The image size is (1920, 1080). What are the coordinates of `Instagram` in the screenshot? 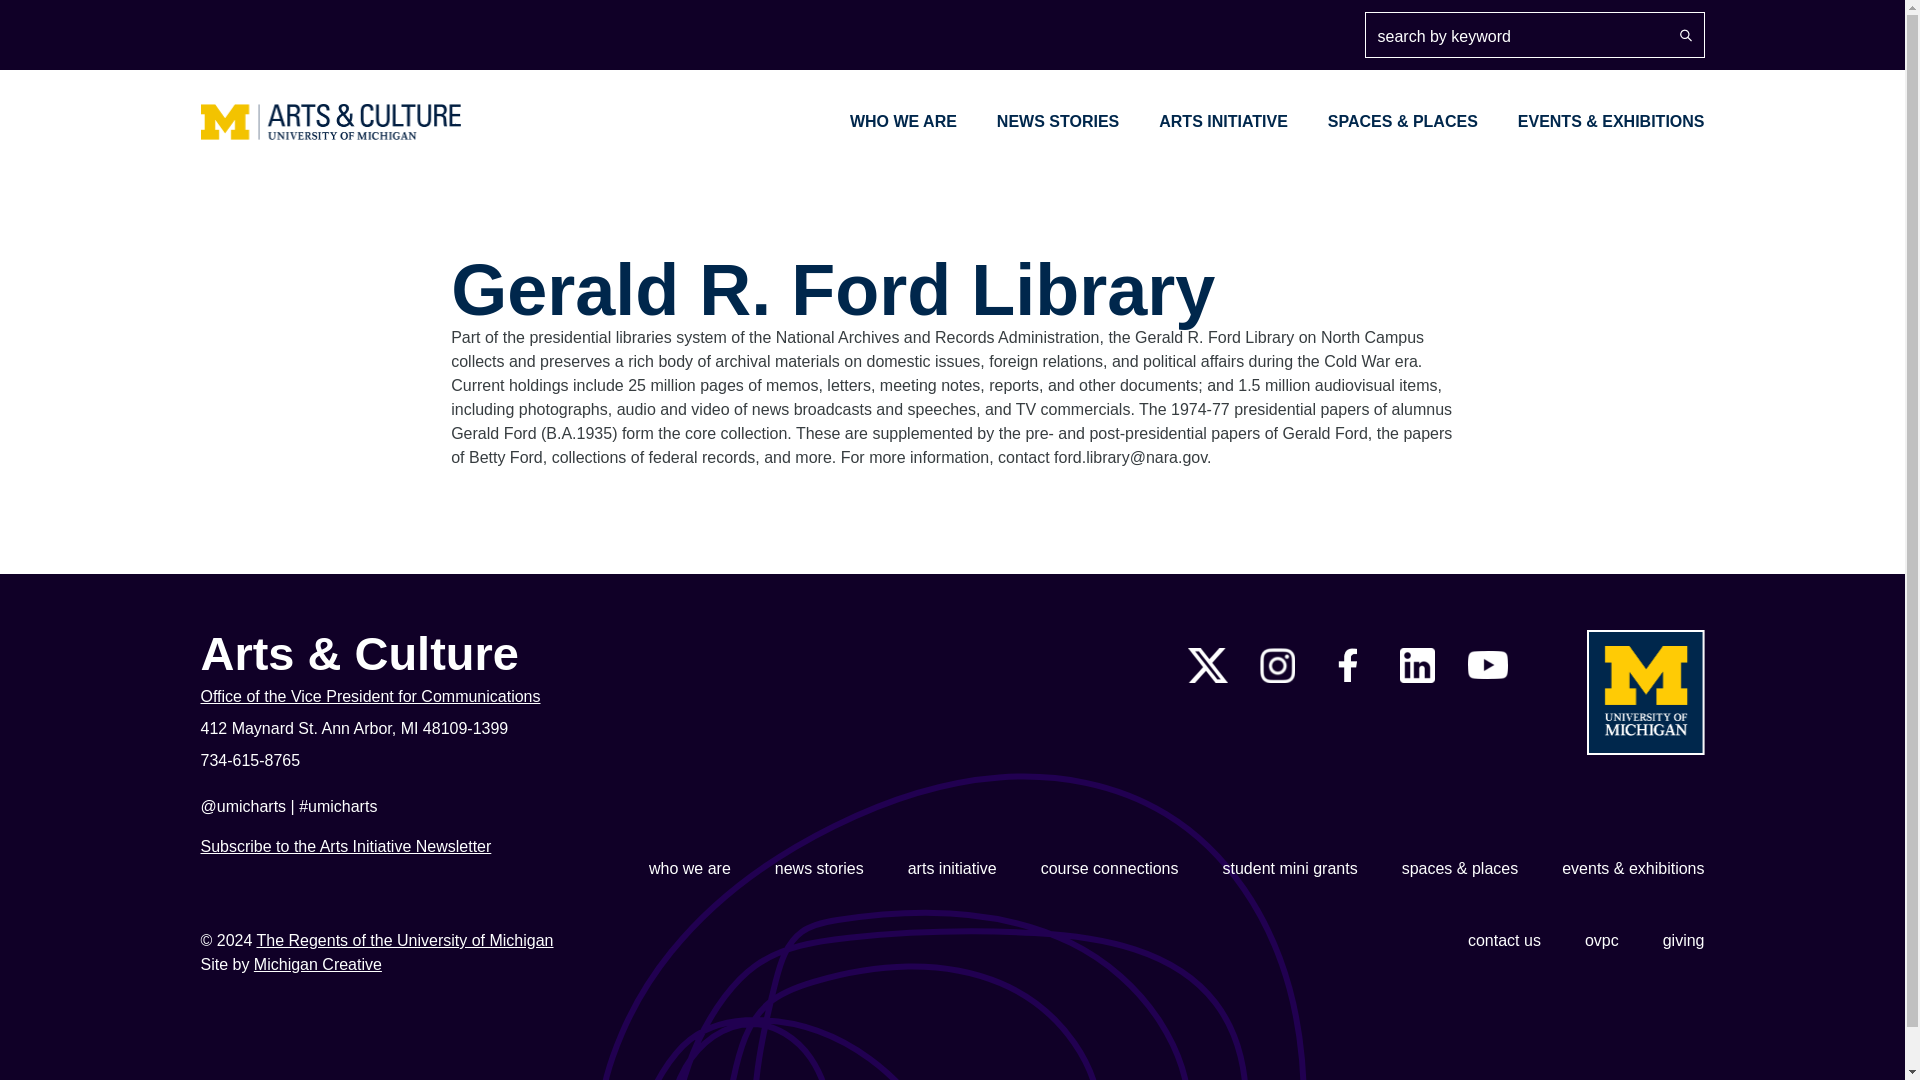 It's located at (1276, 665).